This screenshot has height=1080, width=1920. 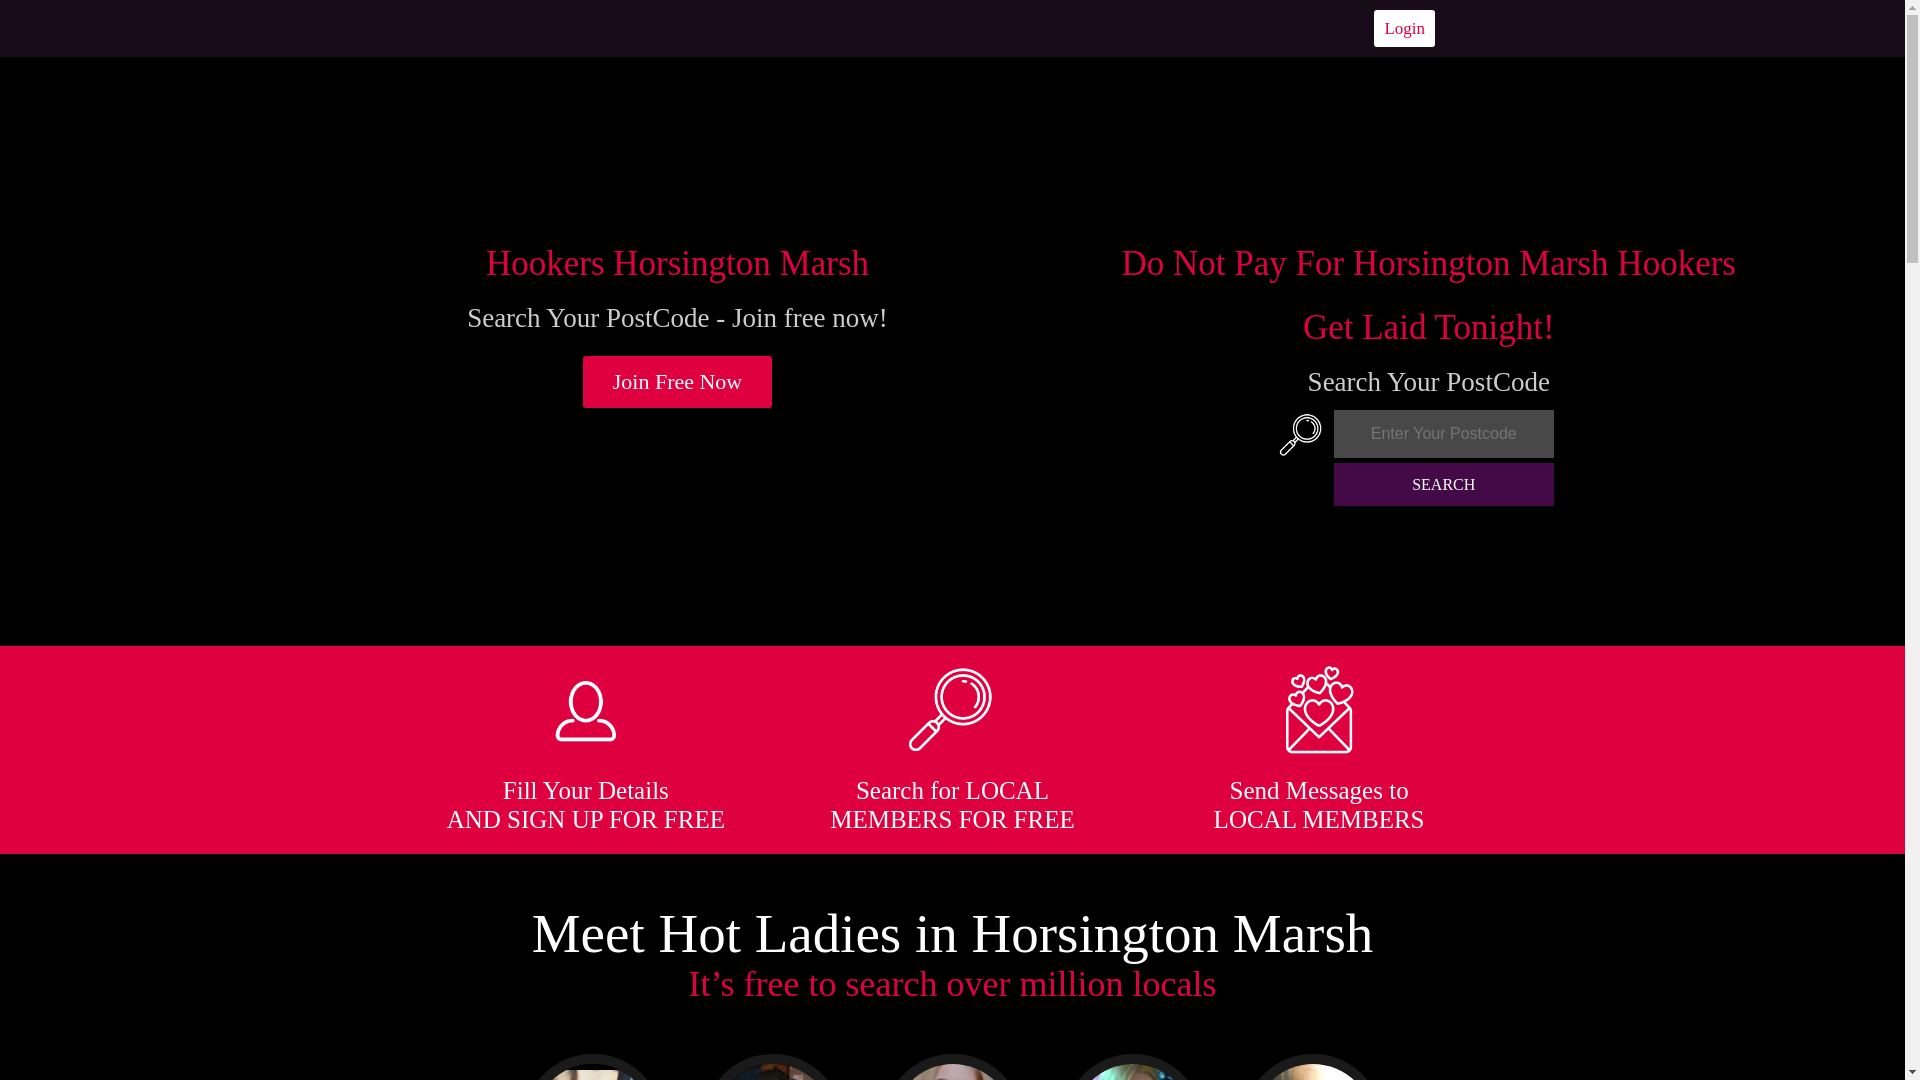 I want to click on SEARCH, so click(x=1444, y=484).